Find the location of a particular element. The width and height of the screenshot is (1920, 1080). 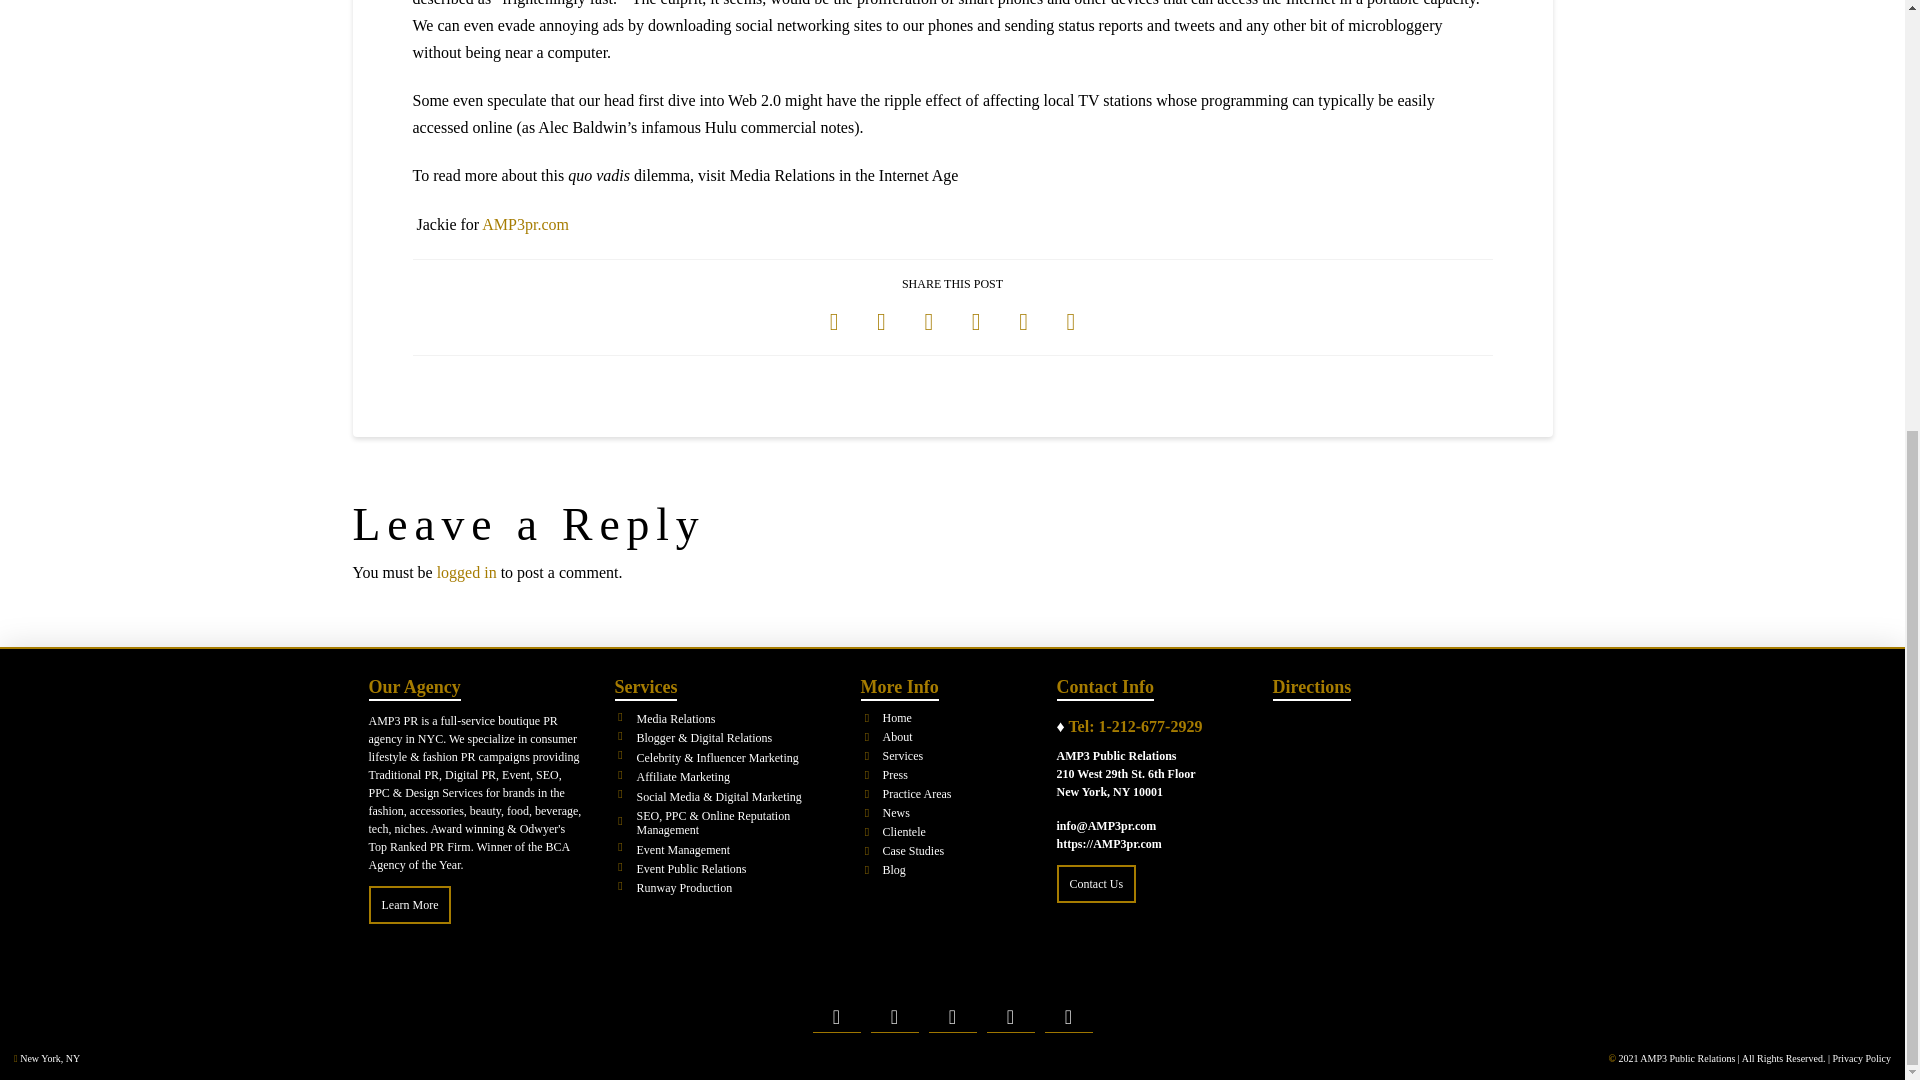

Share via Email is located at coordinates (1070, 322).